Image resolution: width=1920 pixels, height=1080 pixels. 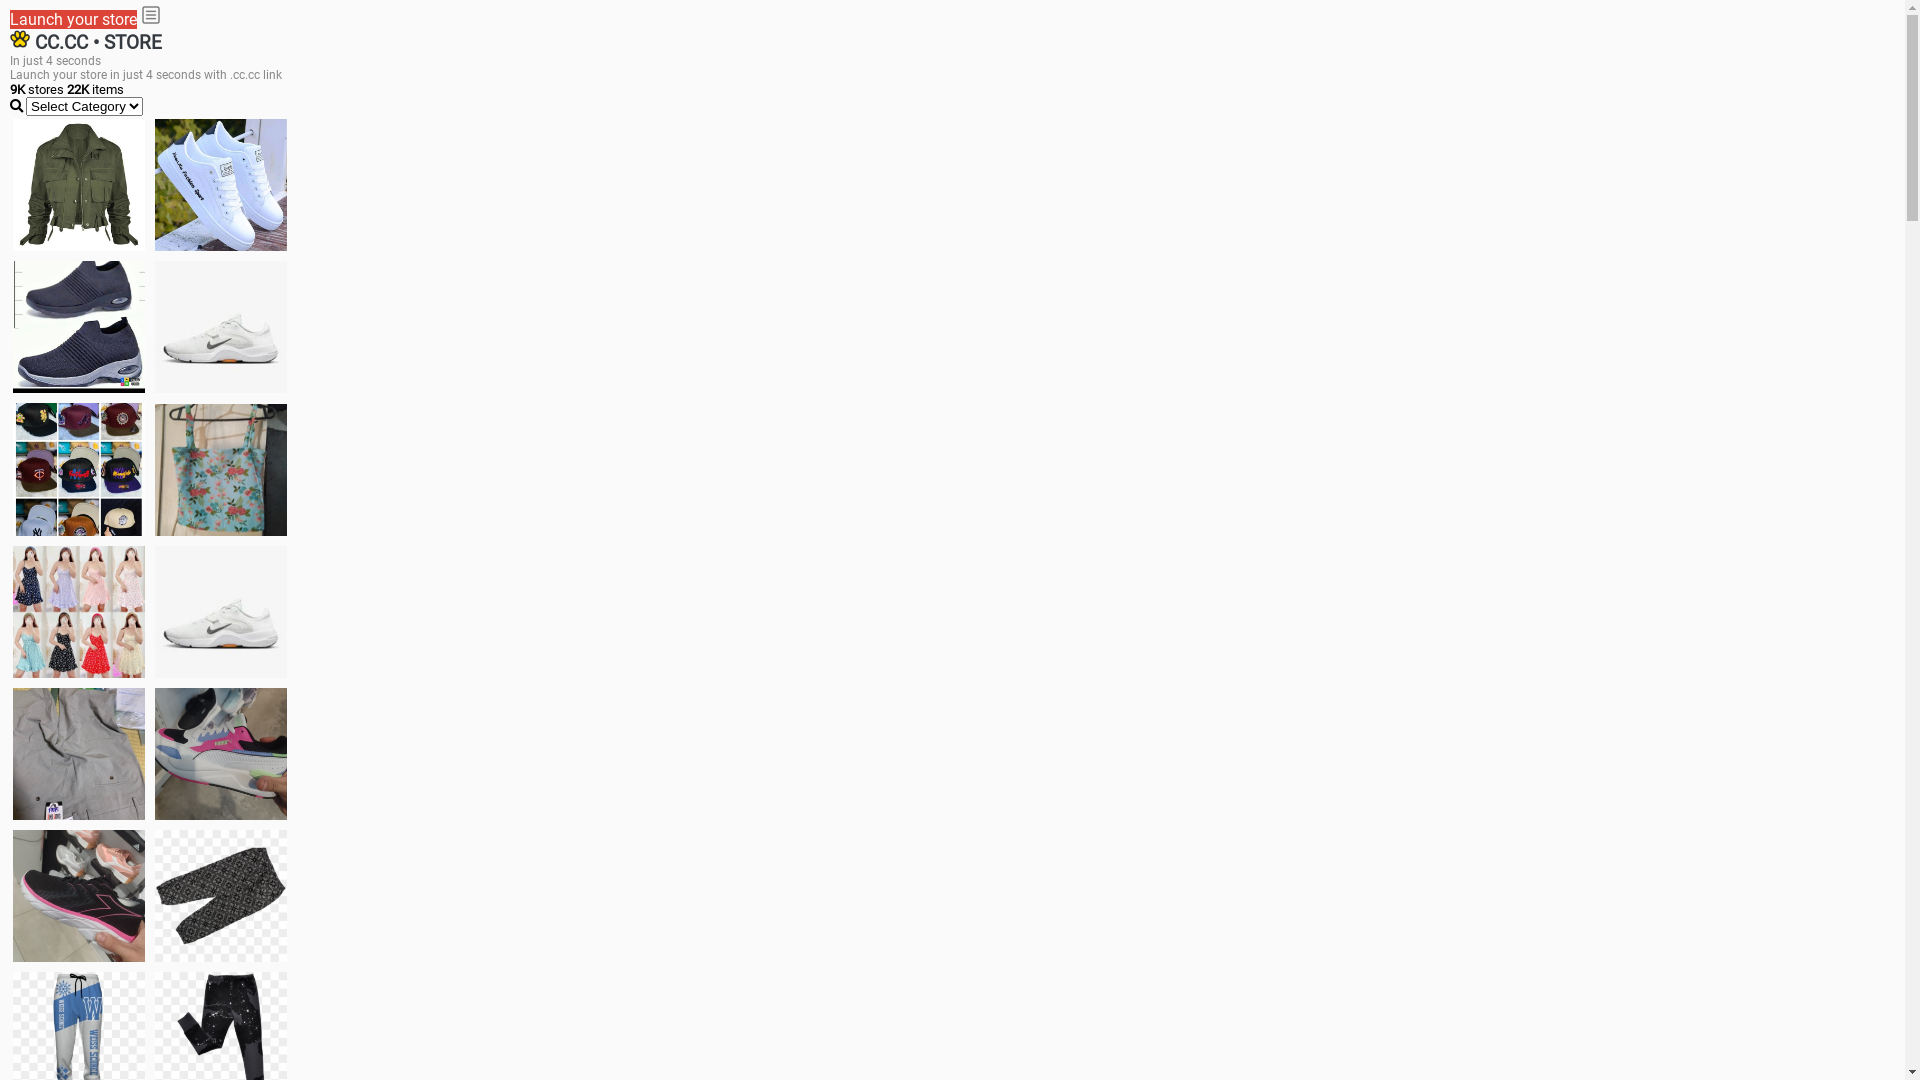 What do you see at coordinates (221, 612) in the screenshot?
I see `Shoes` at bounding box center [221, 612].